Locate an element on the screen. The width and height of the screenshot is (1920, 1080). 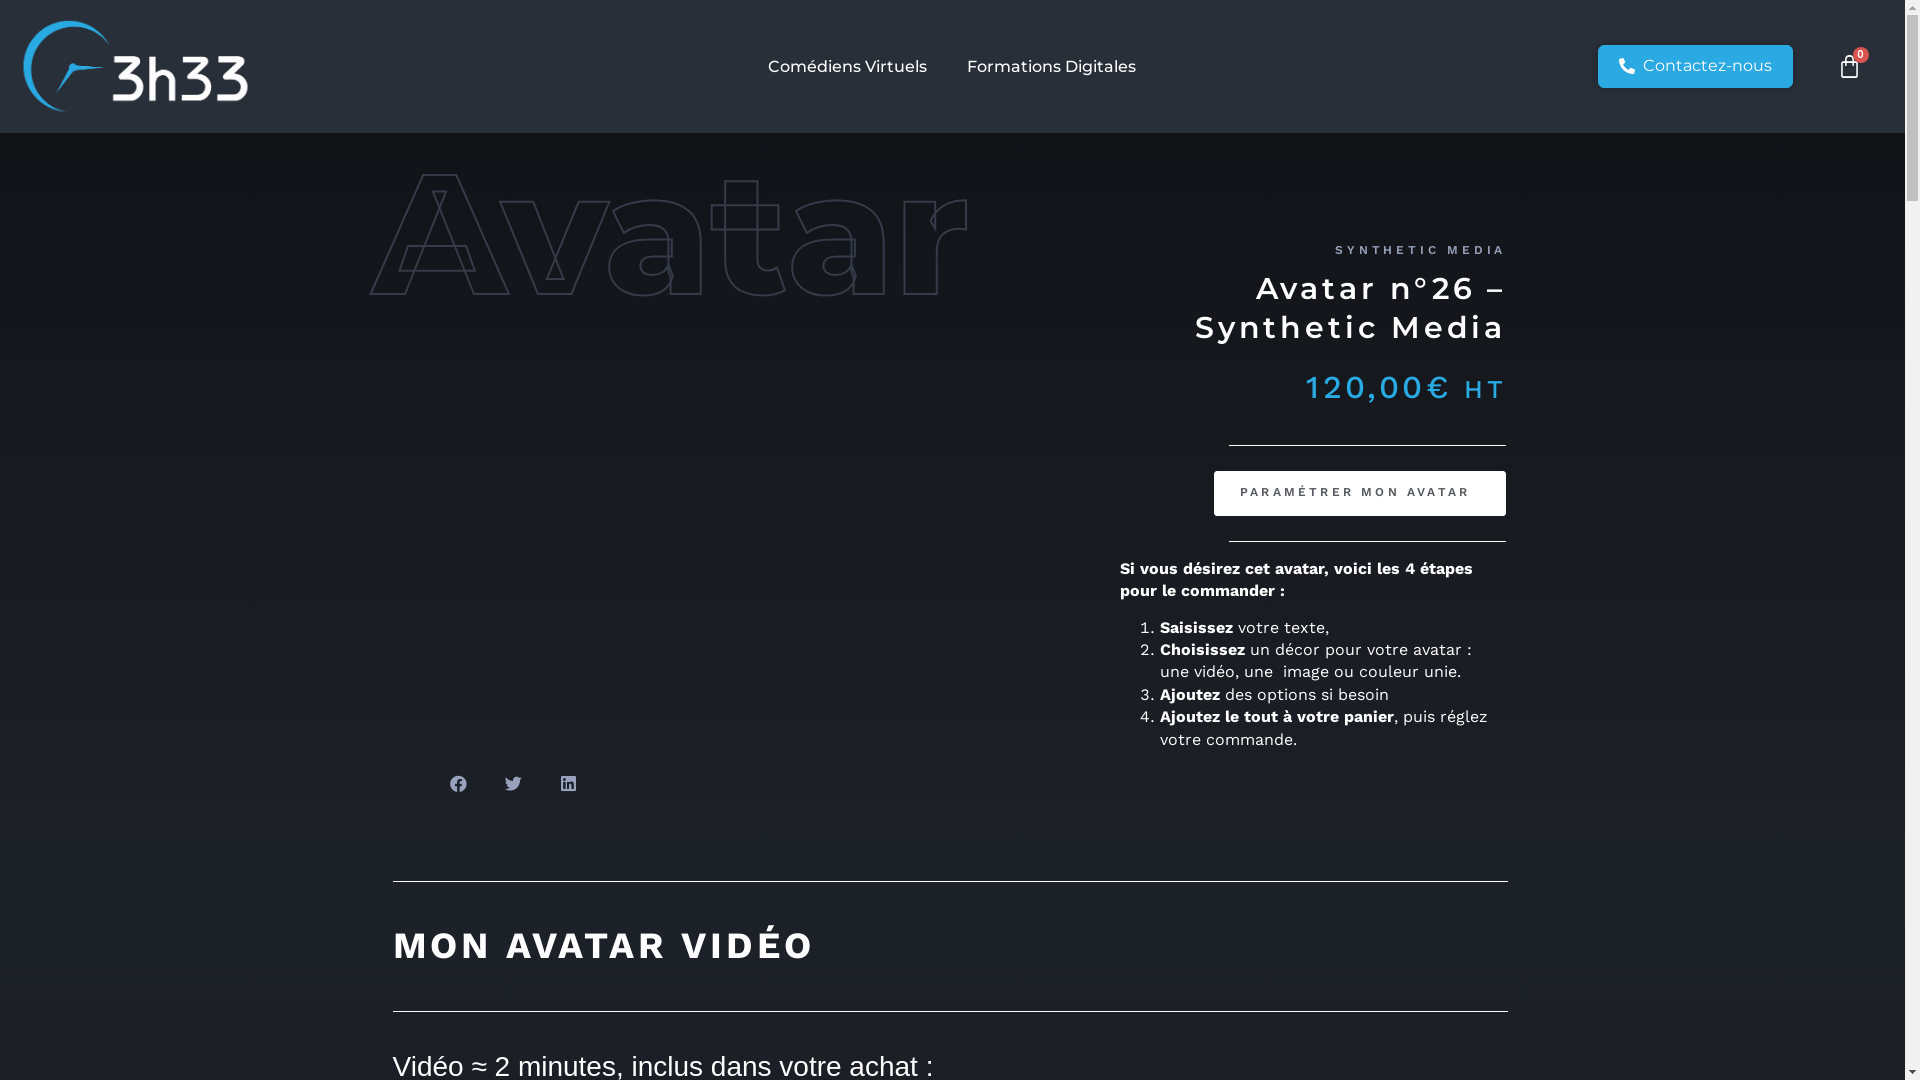
Formations Digitales is located at coordinates (1052, 67).